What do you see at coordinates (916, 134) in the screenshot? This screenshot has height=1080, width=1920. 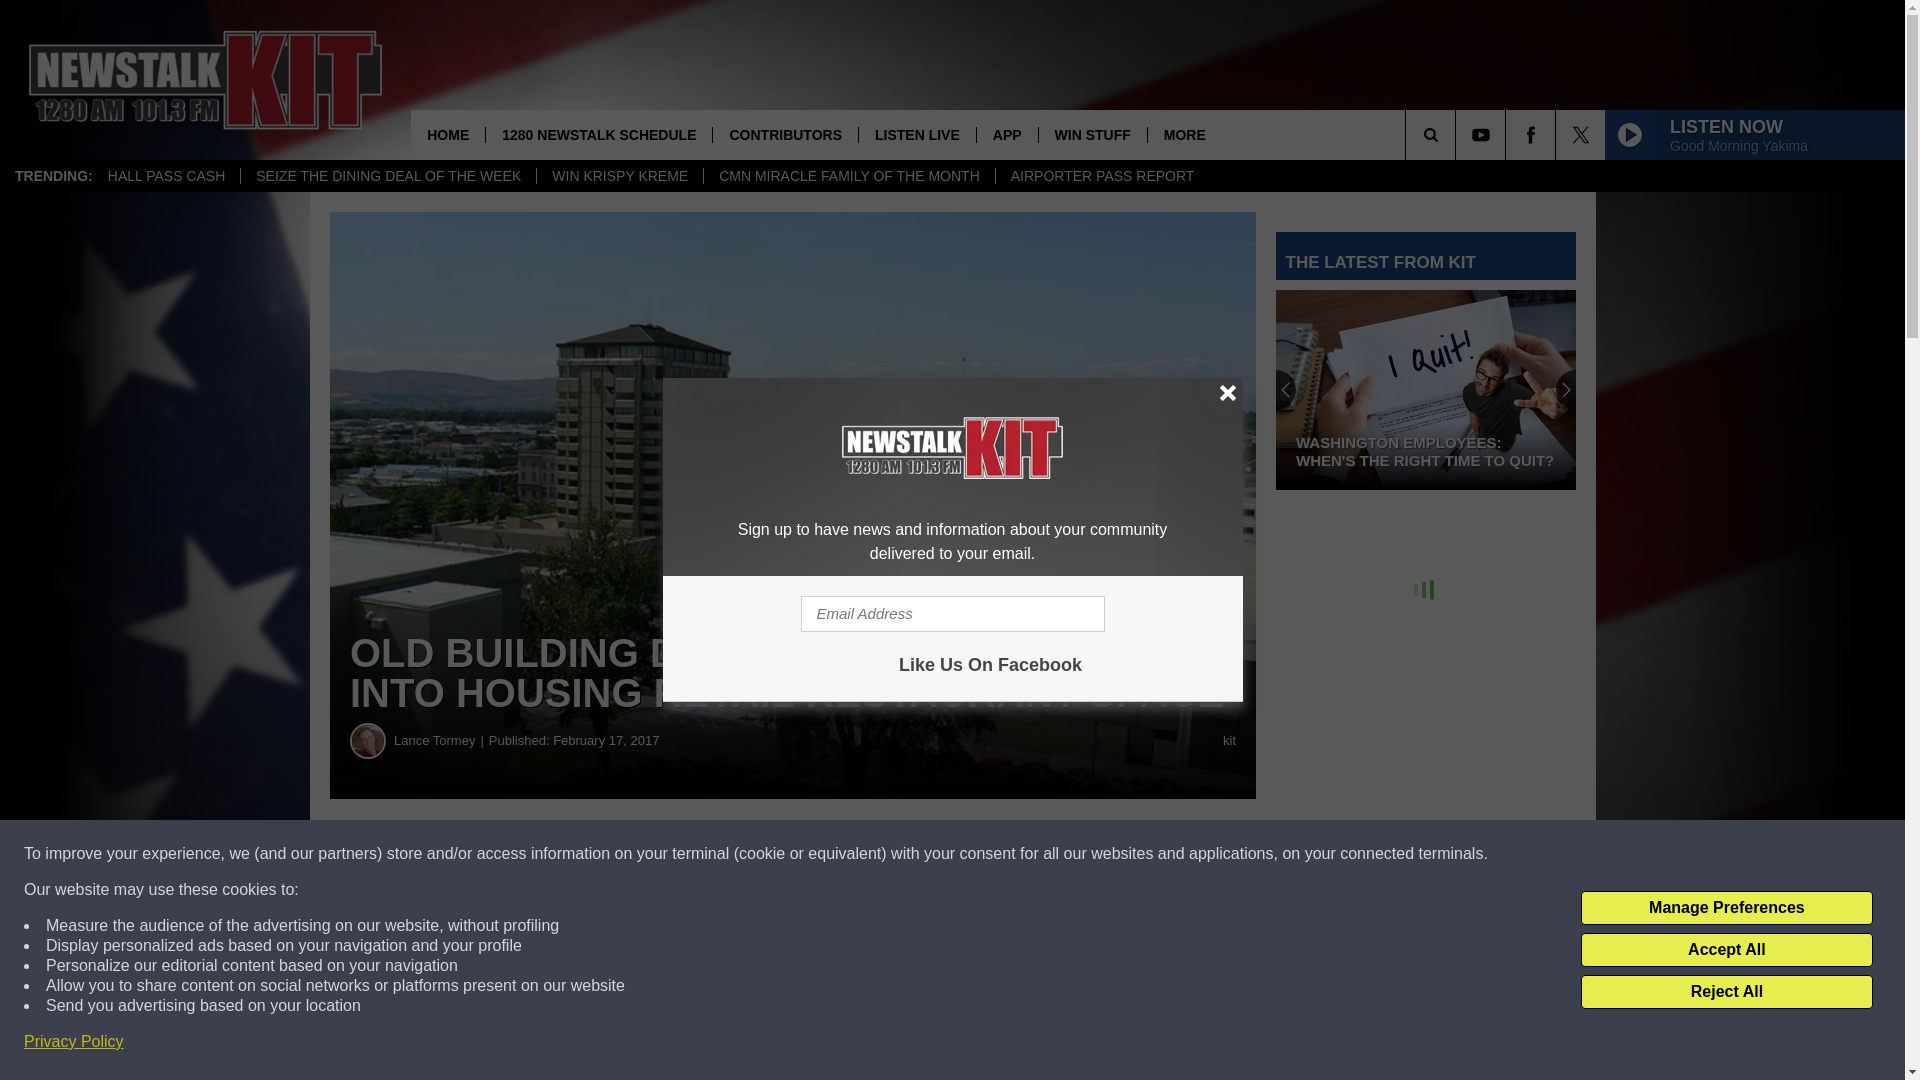 I see `LISTEN LIVE` at bounding box center [916, 134].